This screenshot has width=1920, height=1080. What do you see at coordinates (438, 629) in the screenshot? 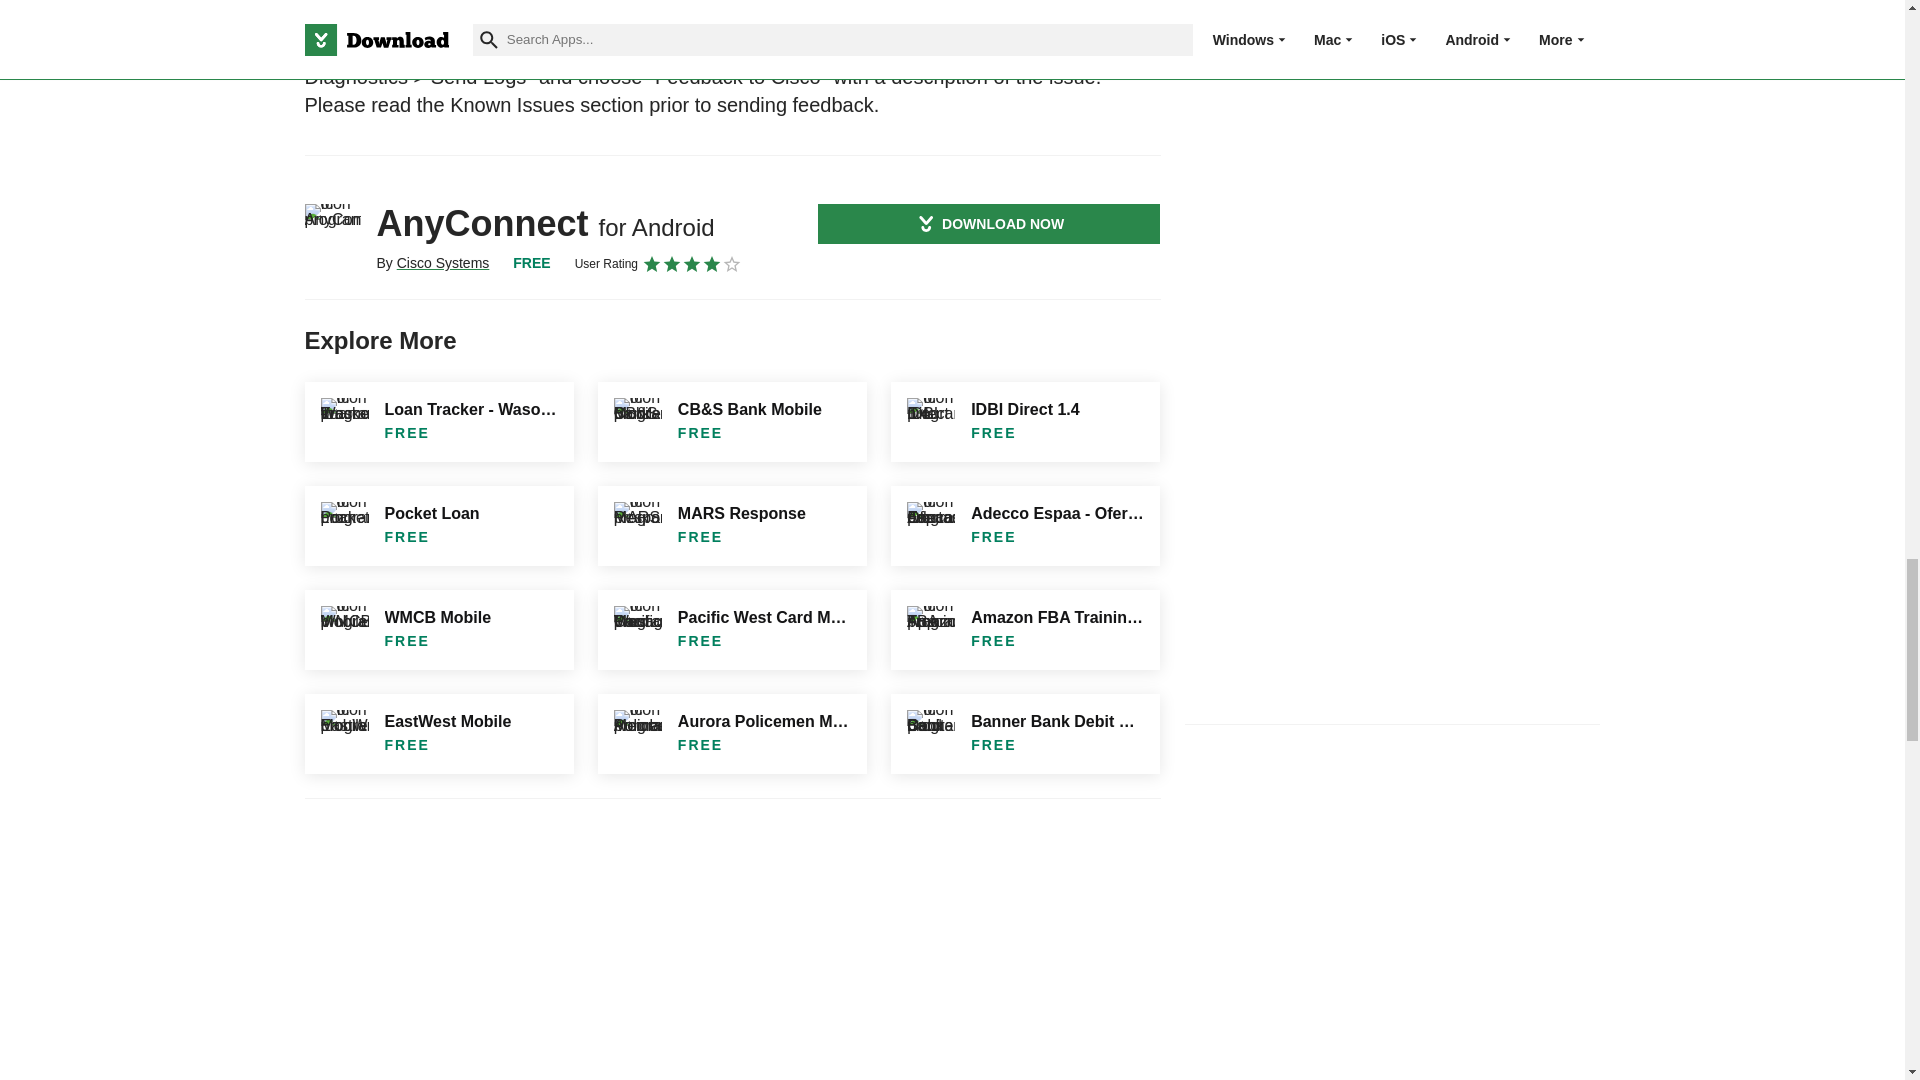
I see `WMCB Mobile` at bounding box center [438, 629].